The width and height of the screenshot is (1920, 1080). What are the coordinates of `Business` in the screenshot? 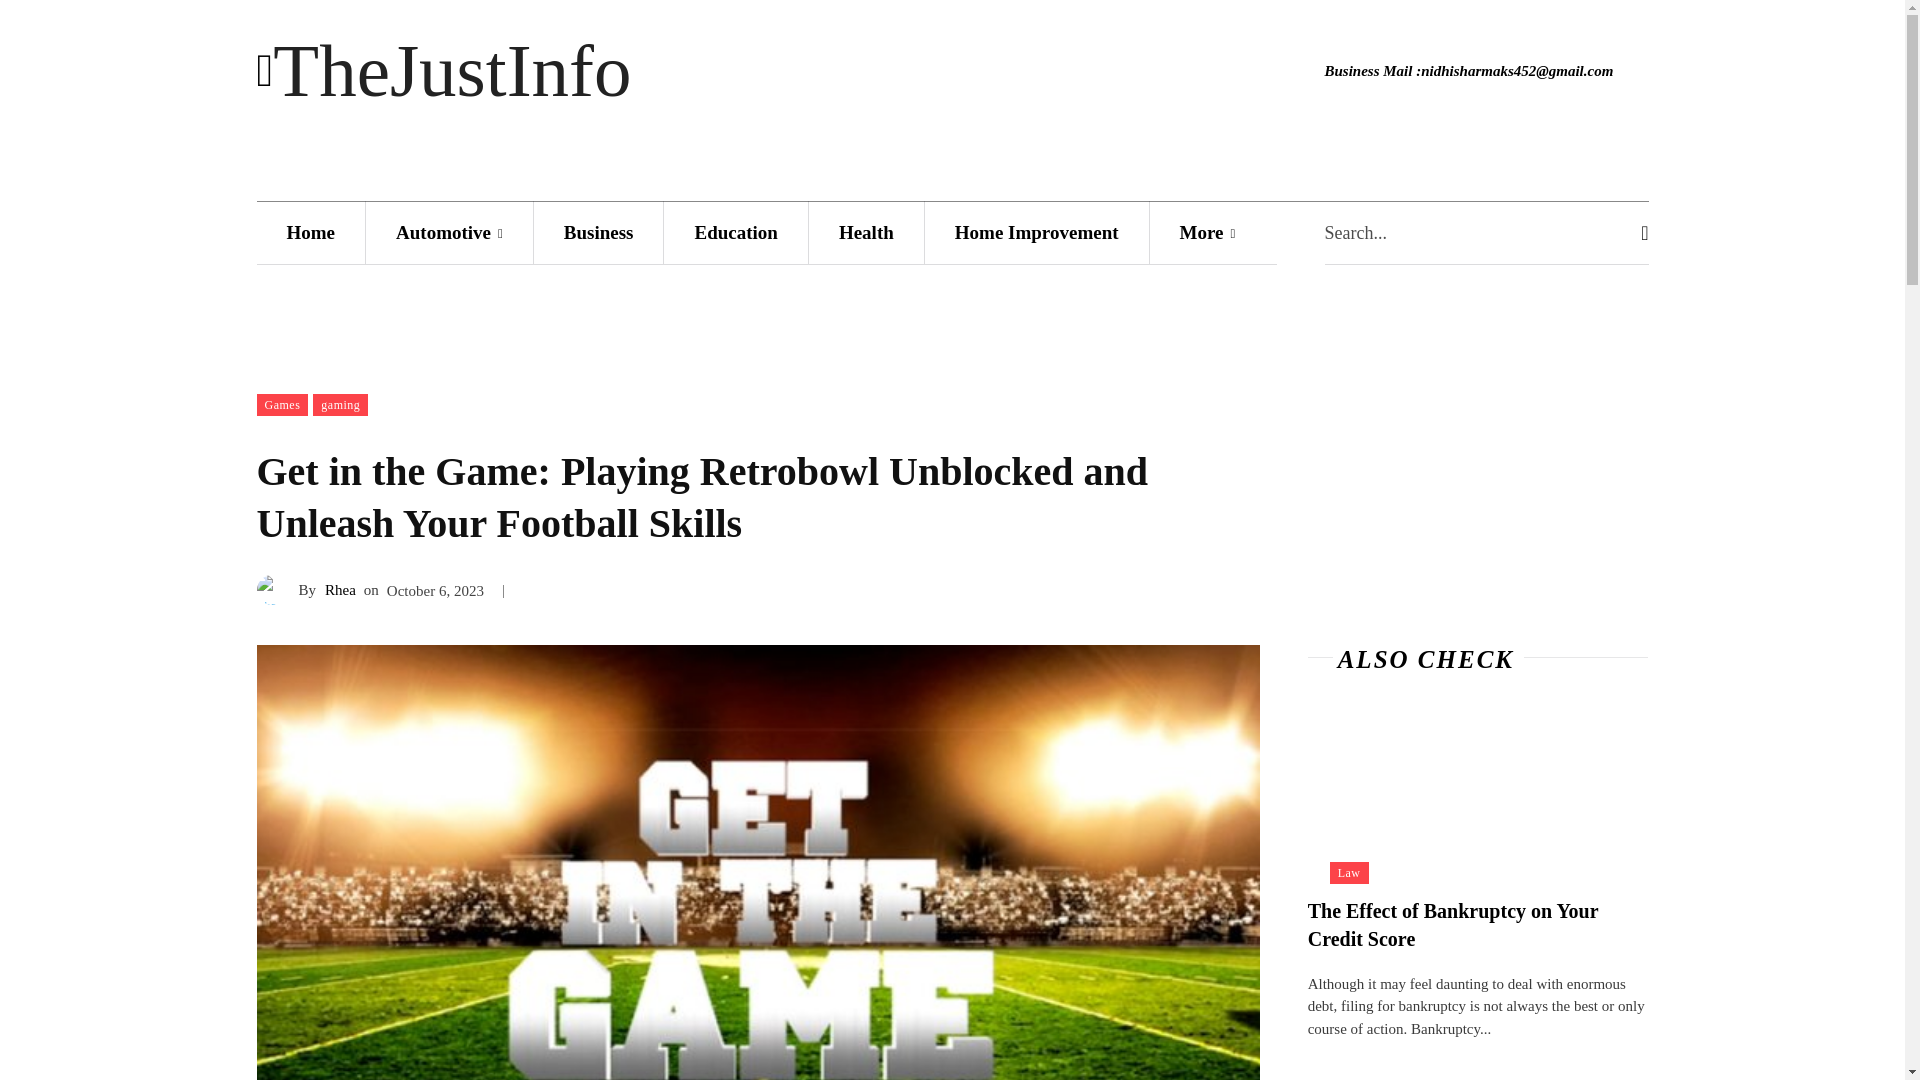 It's located at (598, 231).